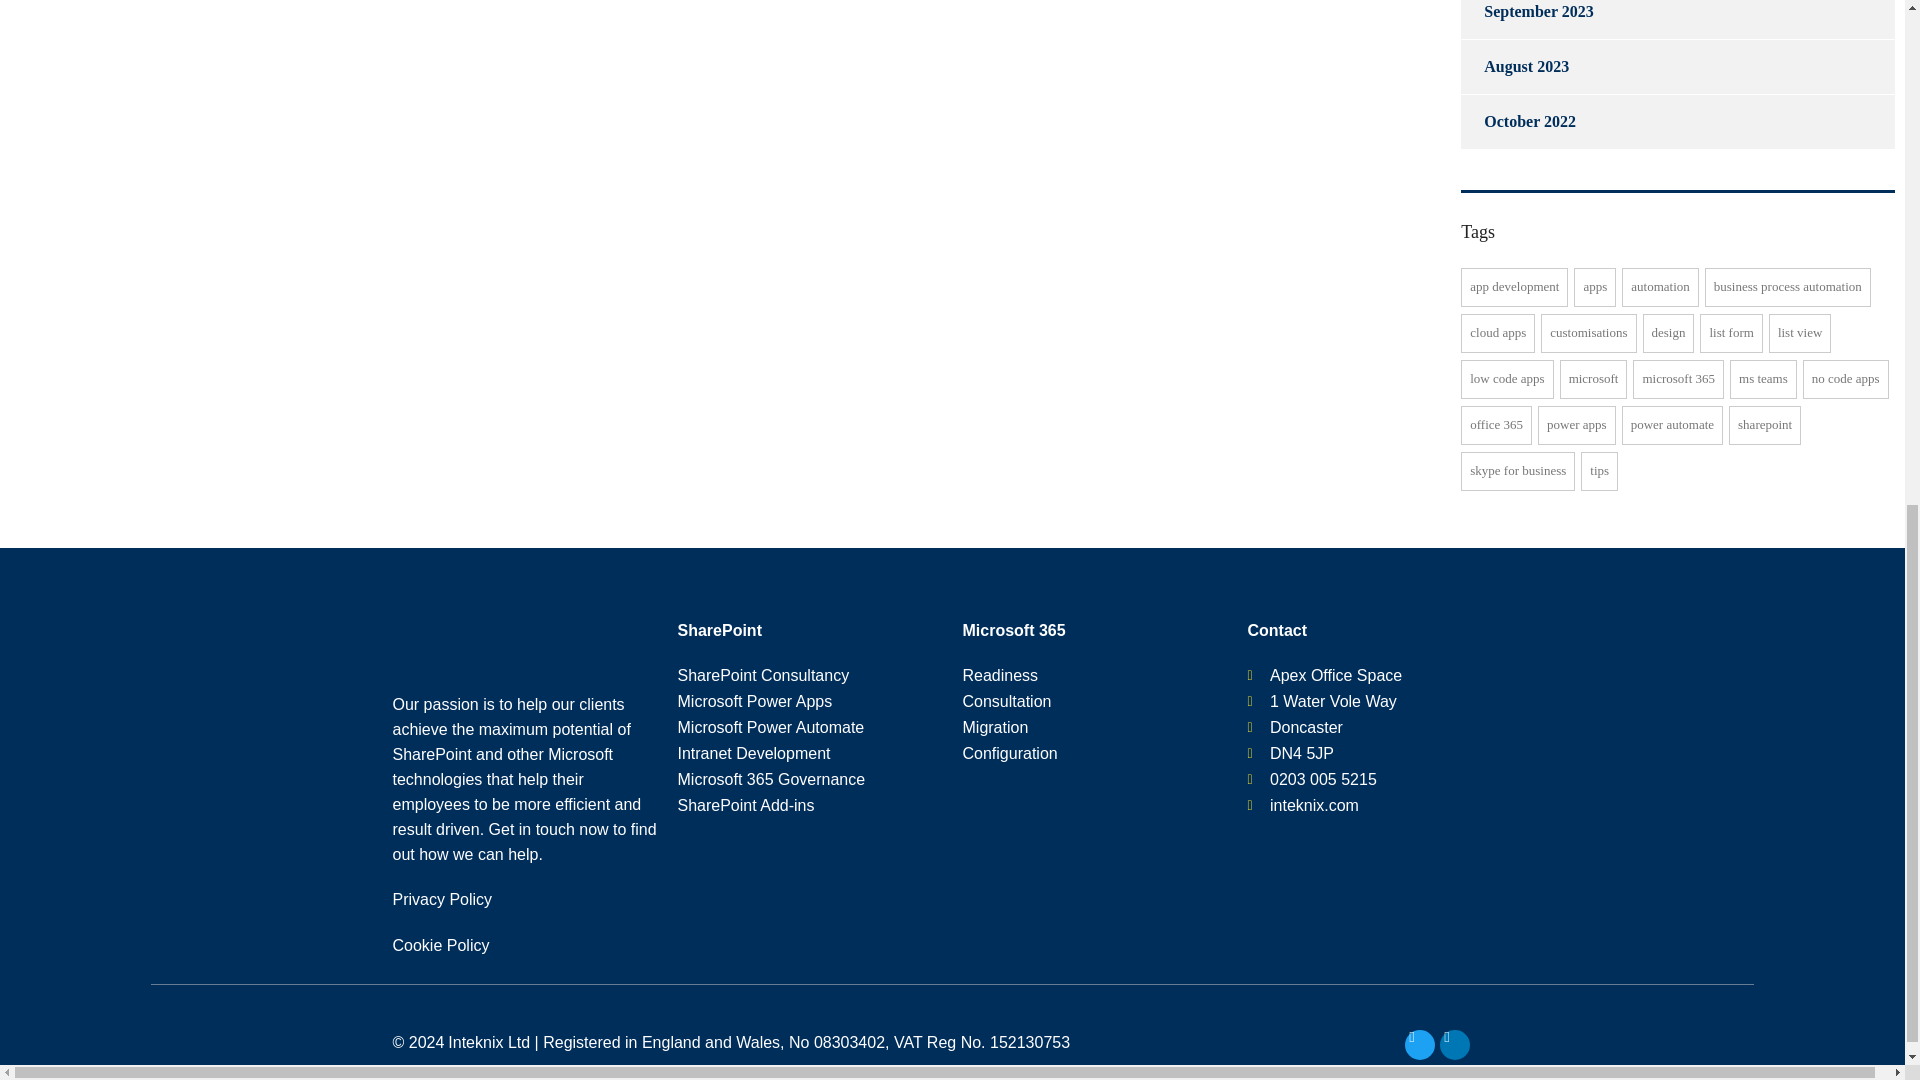  What do you see at coordinates (1595, 286) in the screenshot?
I see `apps` at bounding box center [1595, 286].